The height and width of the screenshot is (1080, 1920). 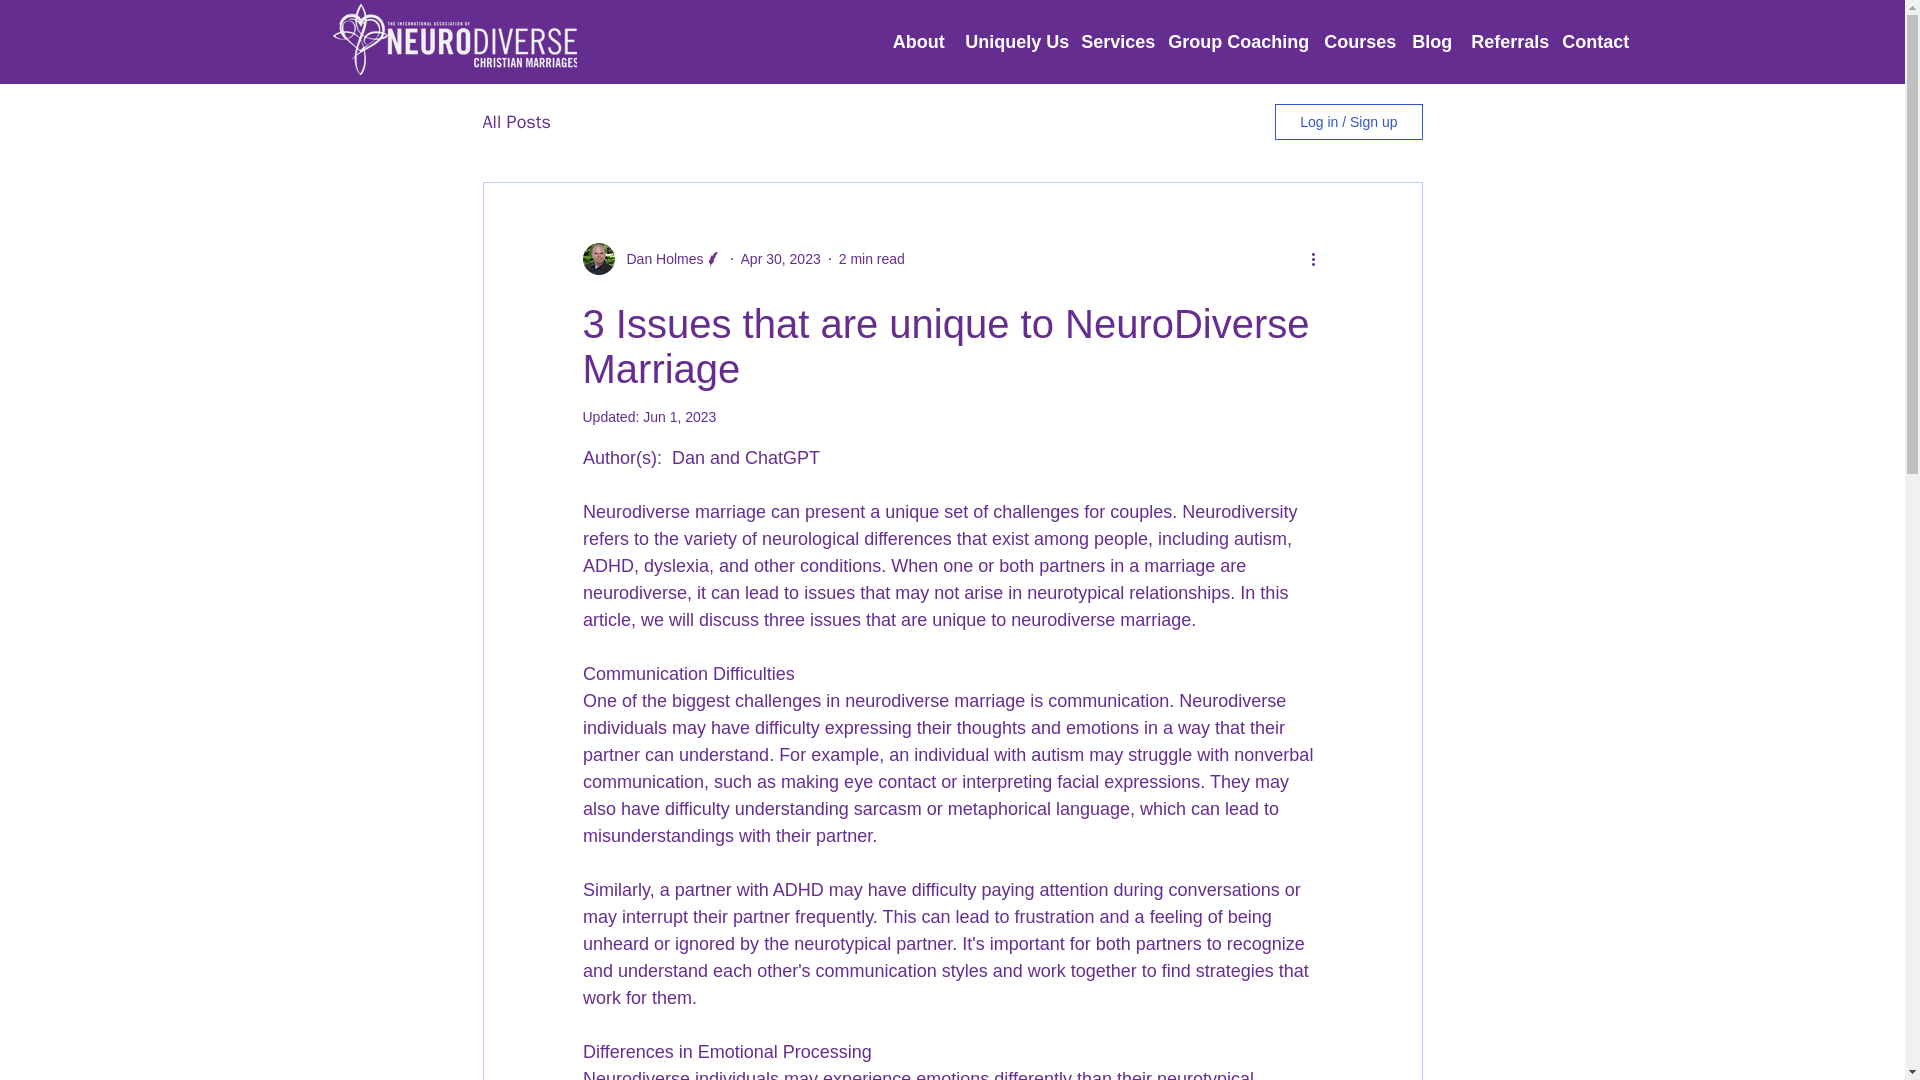 I want to click on Referrals, so click(x=1506, y=42).